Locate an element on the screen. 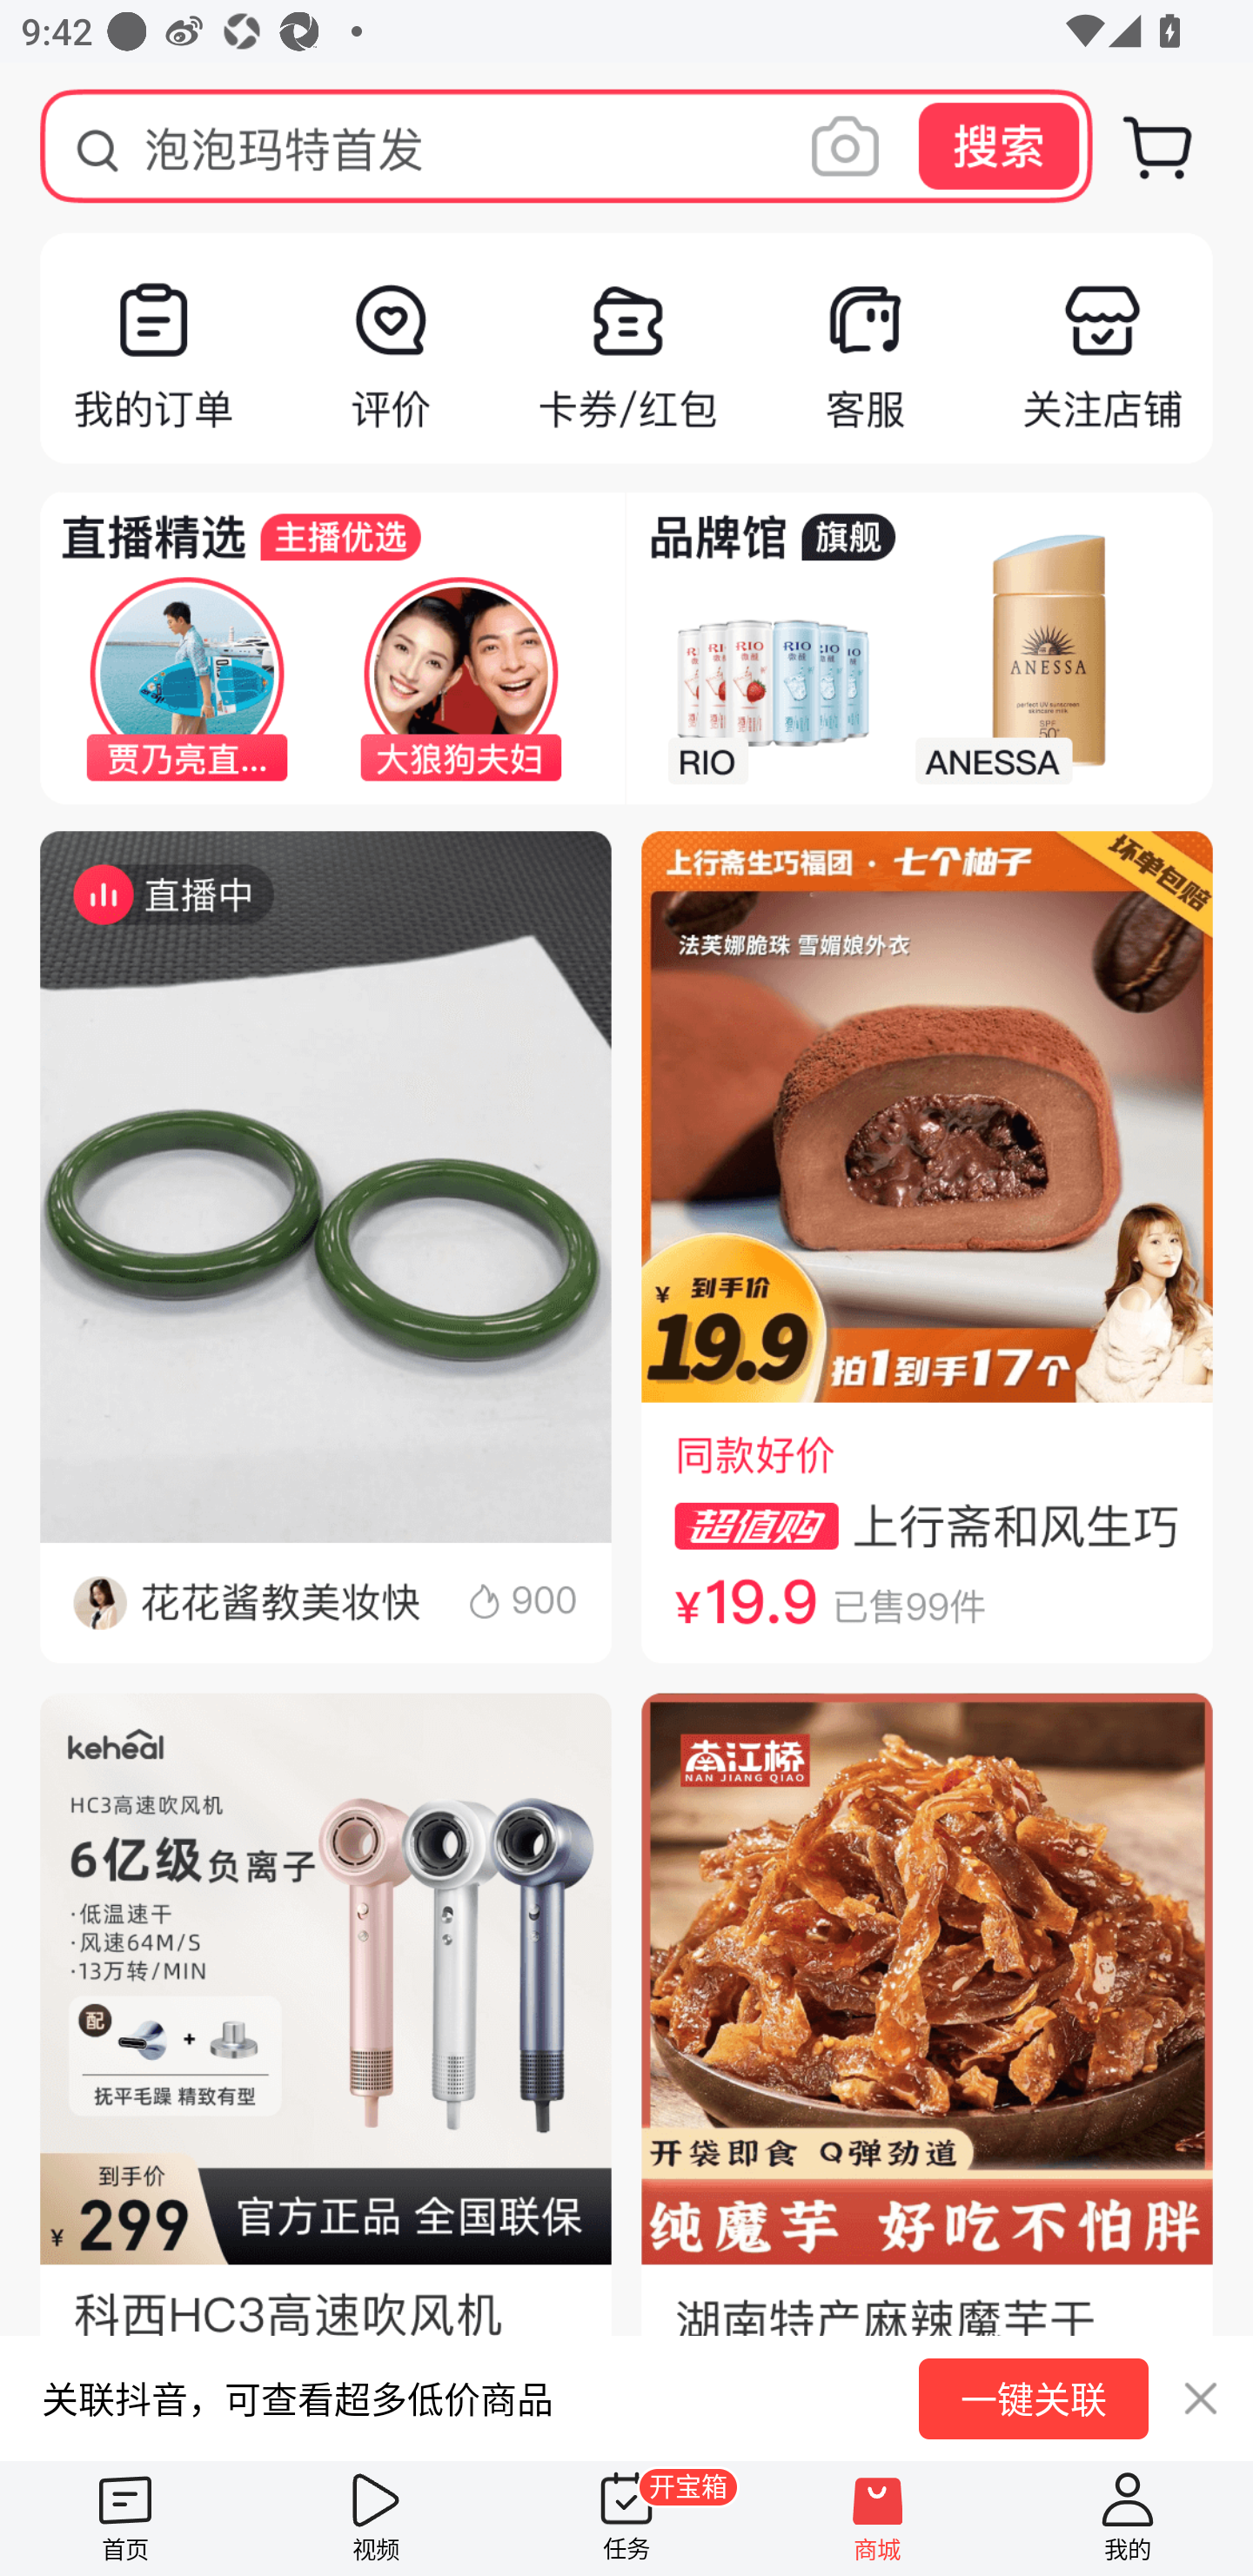  关联抖音，可查看超多低价商品 一键关联 is located at coordinates (626, 2398).